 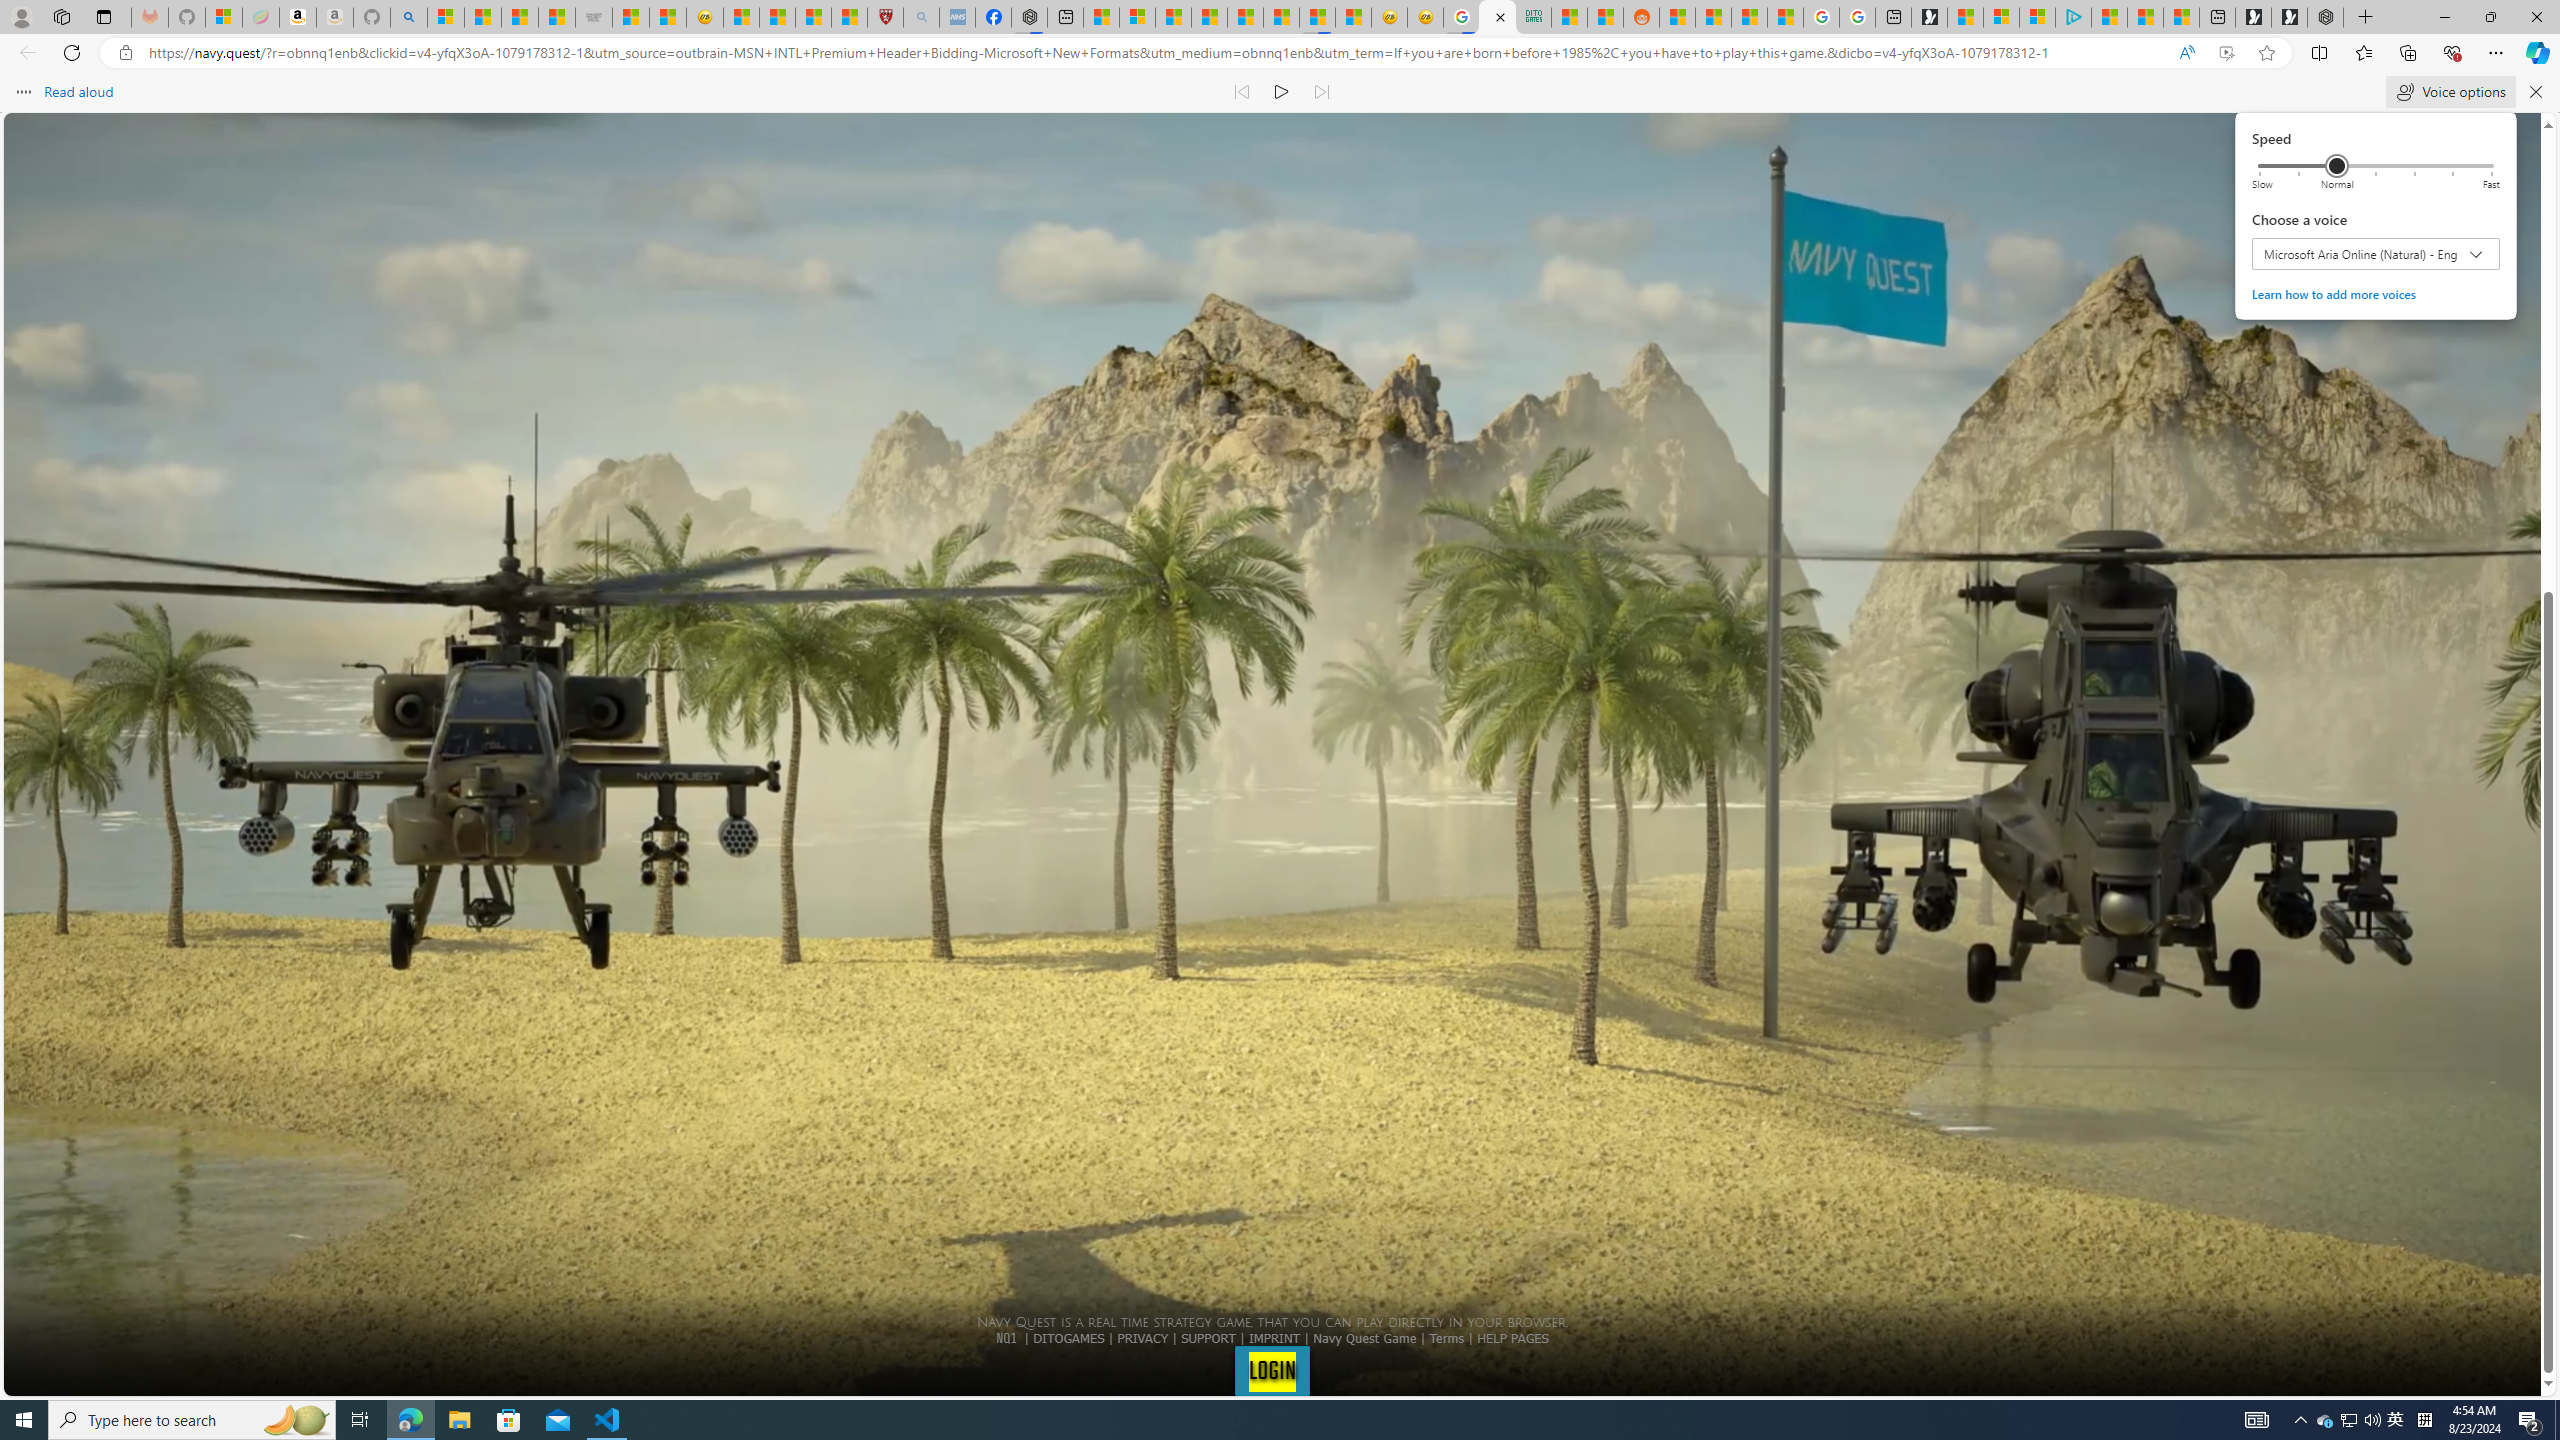 I want to click on Action Center, 2 new notifications, so click(x=2530, y=1420).